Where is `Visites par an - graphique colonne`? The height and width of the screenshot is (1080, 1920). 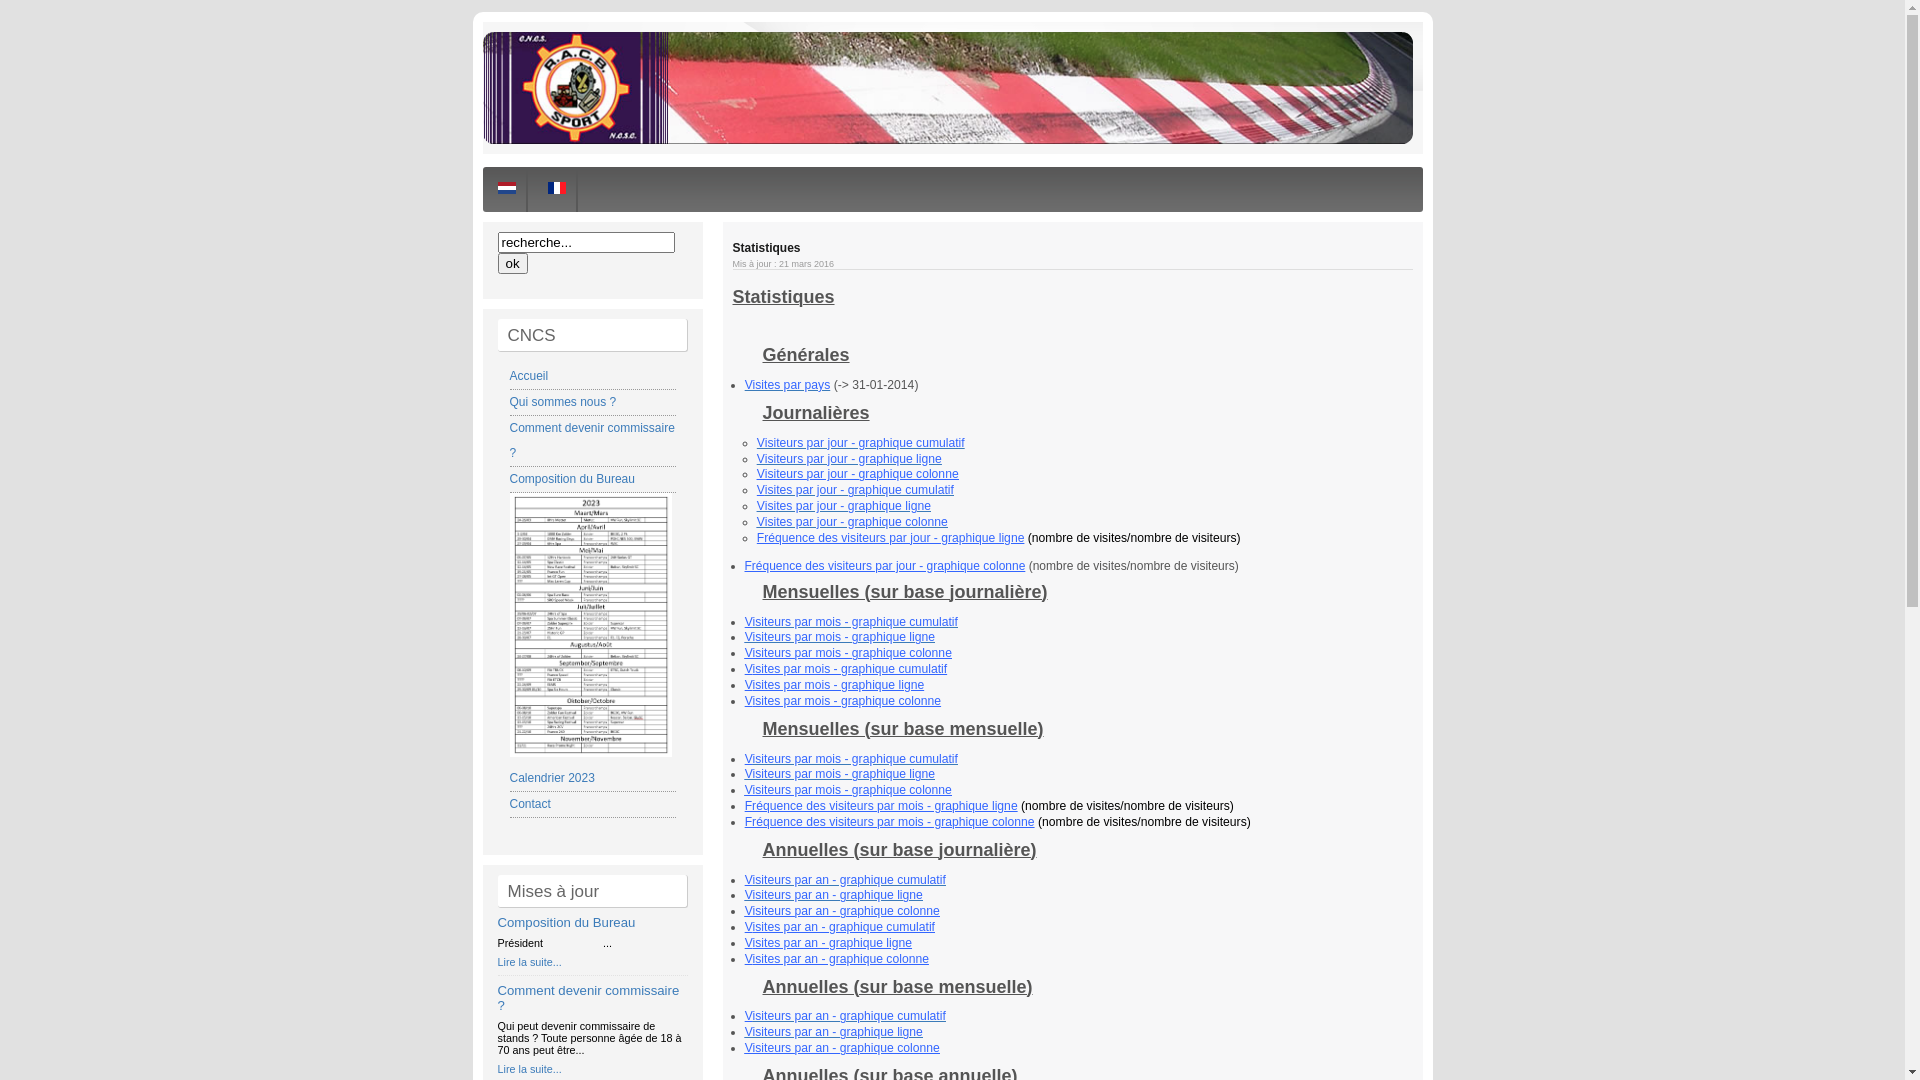 Visites par an - graphique colonne is located at coordinates (837, 959).